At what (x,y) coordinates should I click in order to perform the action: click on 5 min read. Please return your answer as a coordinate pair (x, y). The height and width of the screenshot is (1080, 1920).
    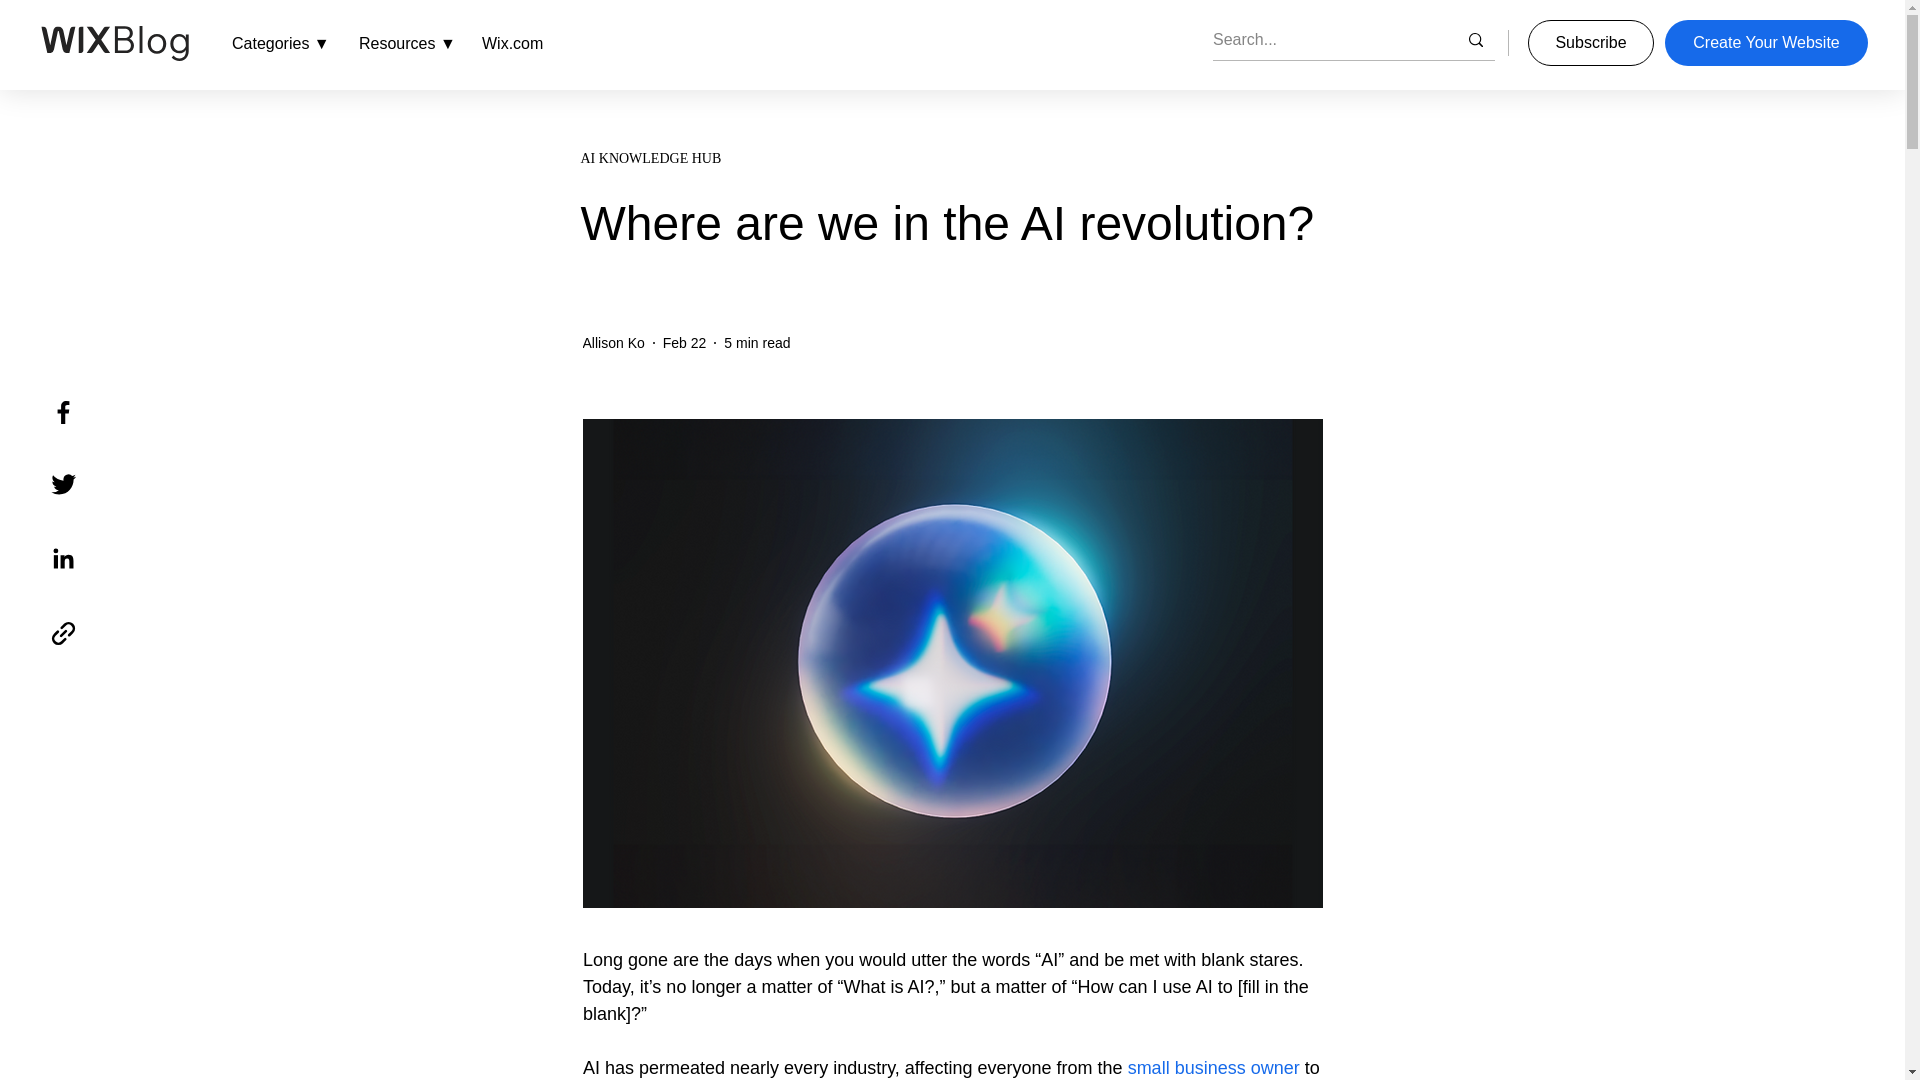
    Looking at the image, I should click on (756, 341).